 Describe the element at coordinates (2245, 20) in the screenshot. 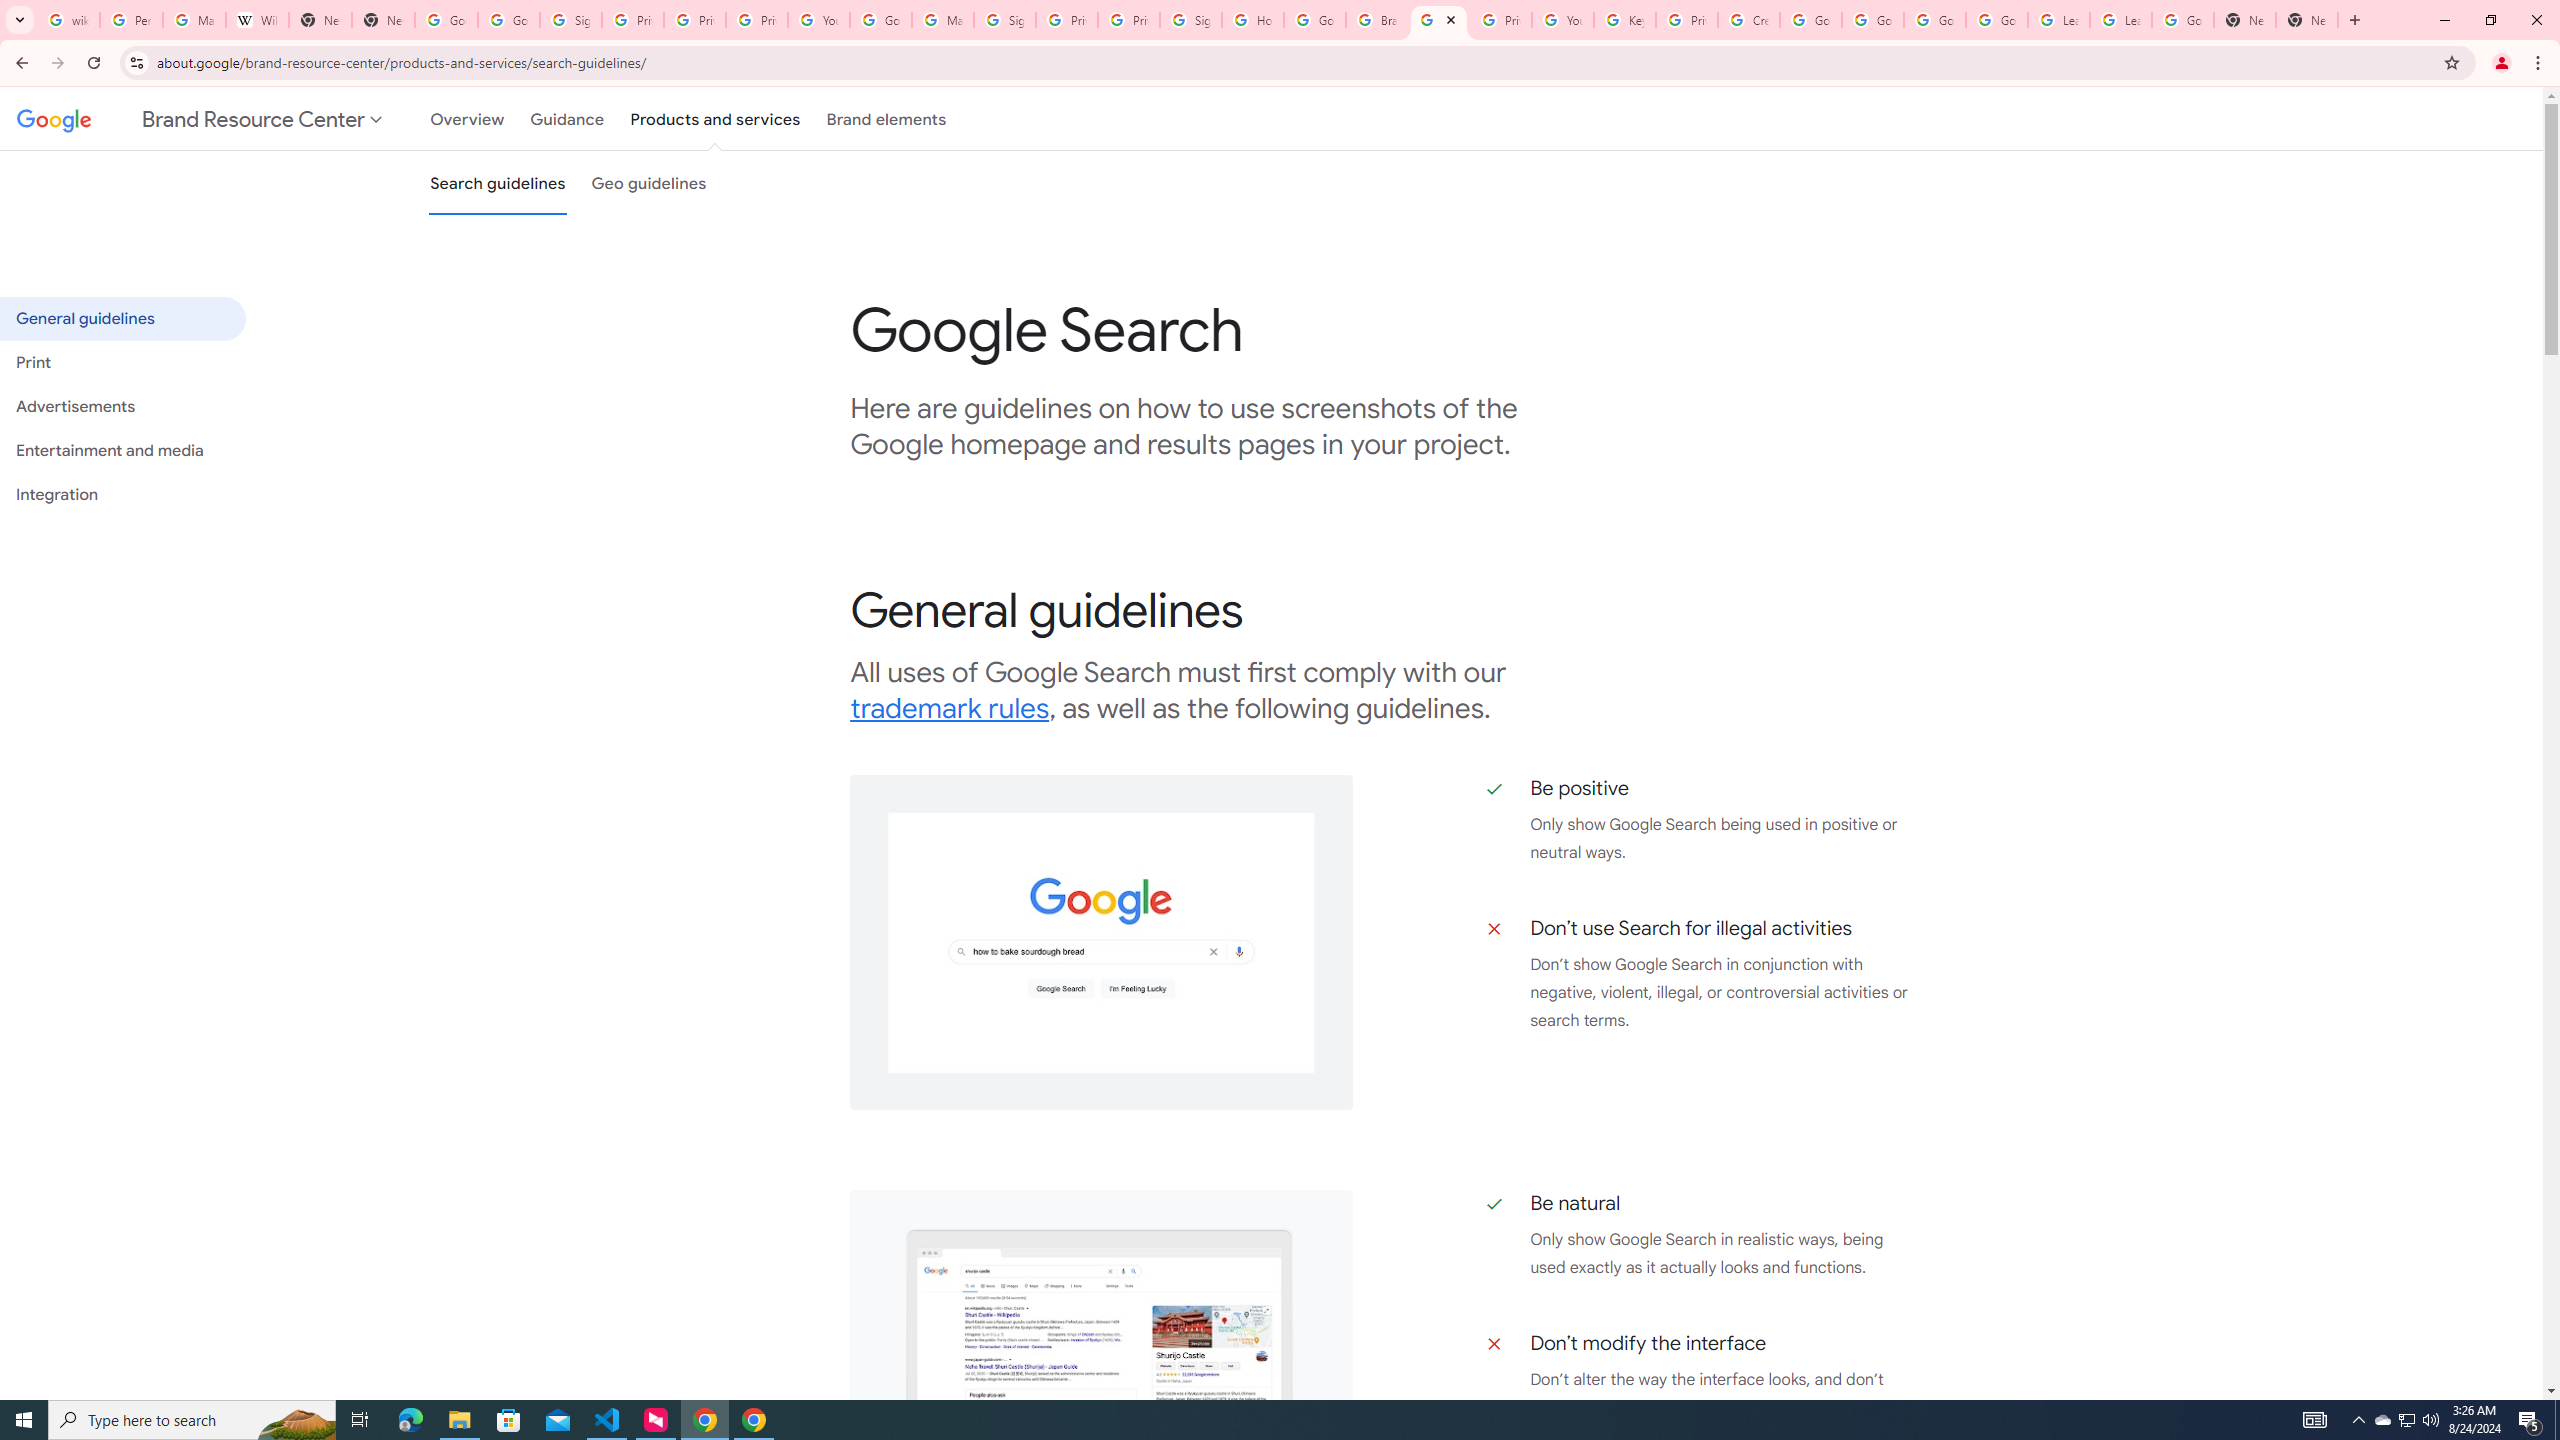

I see `New Tab` at that location.